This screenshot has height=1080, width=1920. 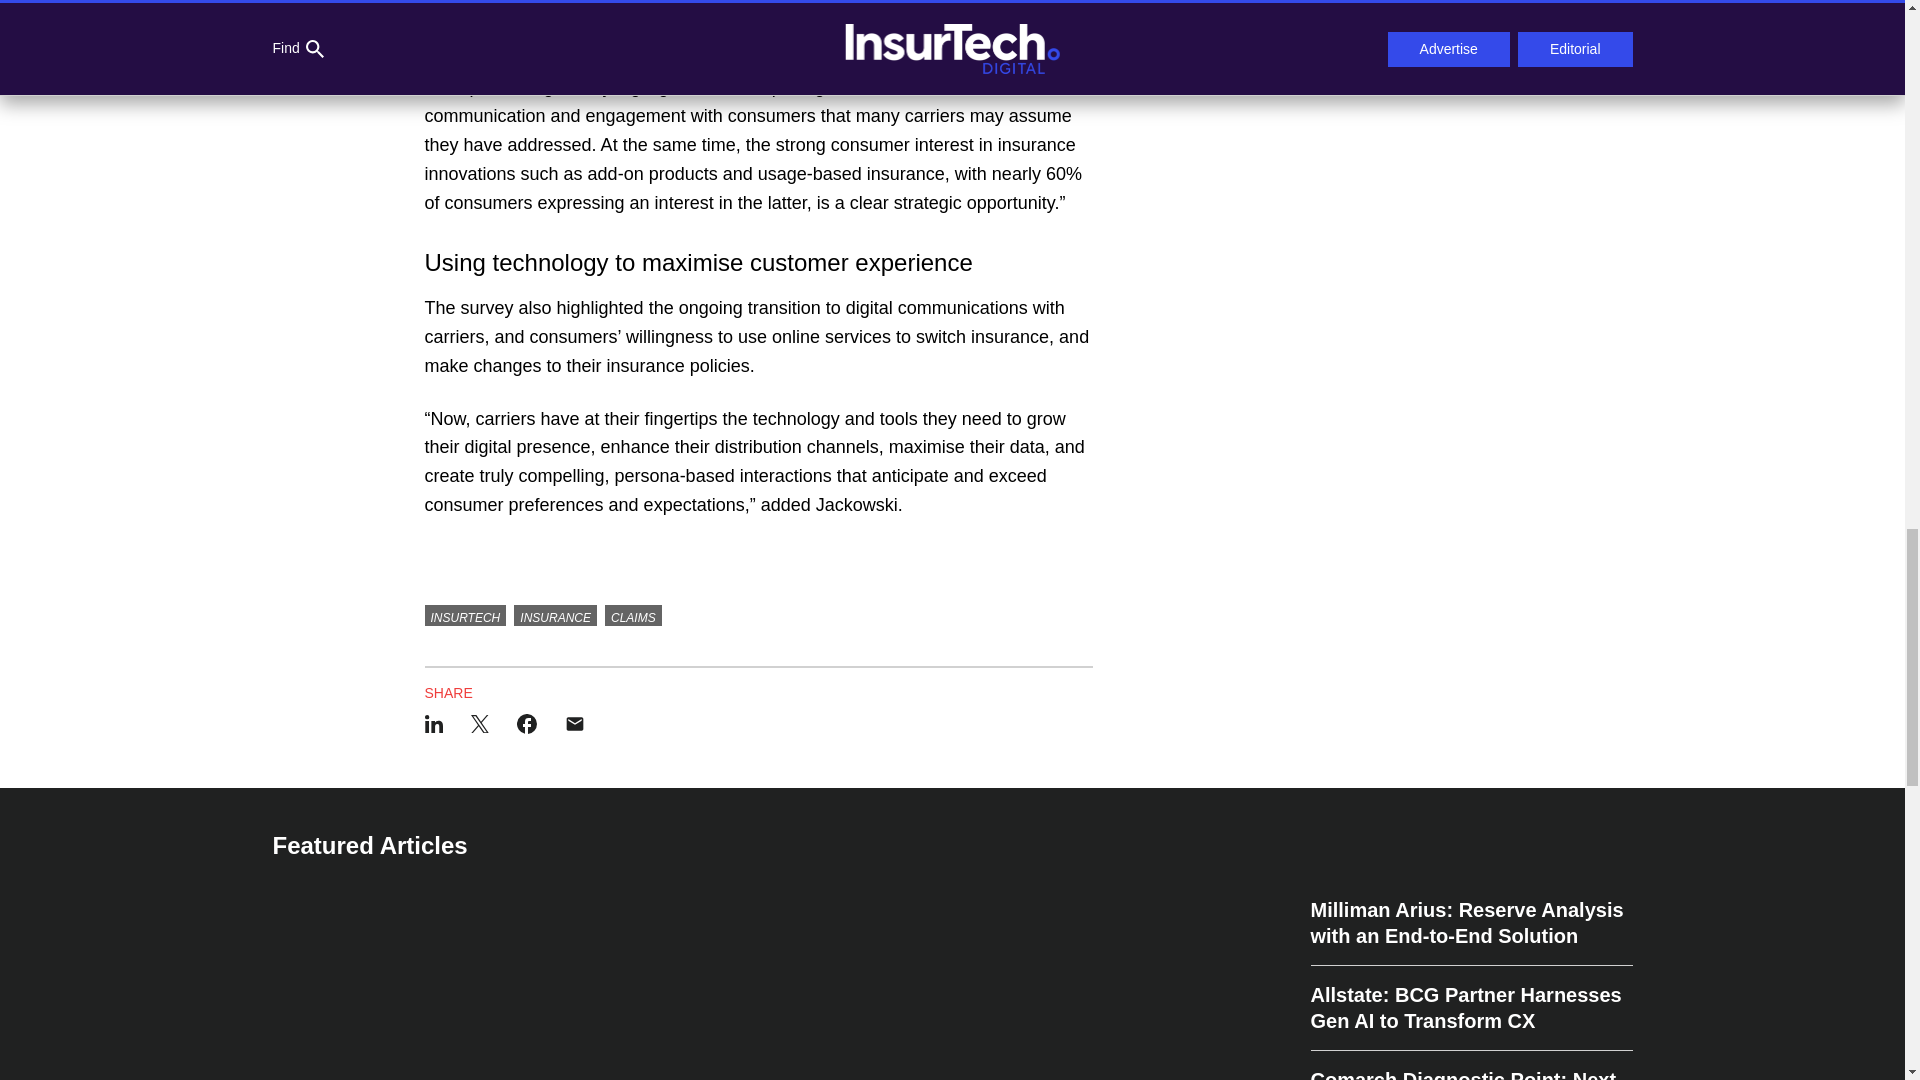 I want to click on Milliman Arius: Reserve Analysis with an End-to-End Solution, so click(x=1470, y=931).